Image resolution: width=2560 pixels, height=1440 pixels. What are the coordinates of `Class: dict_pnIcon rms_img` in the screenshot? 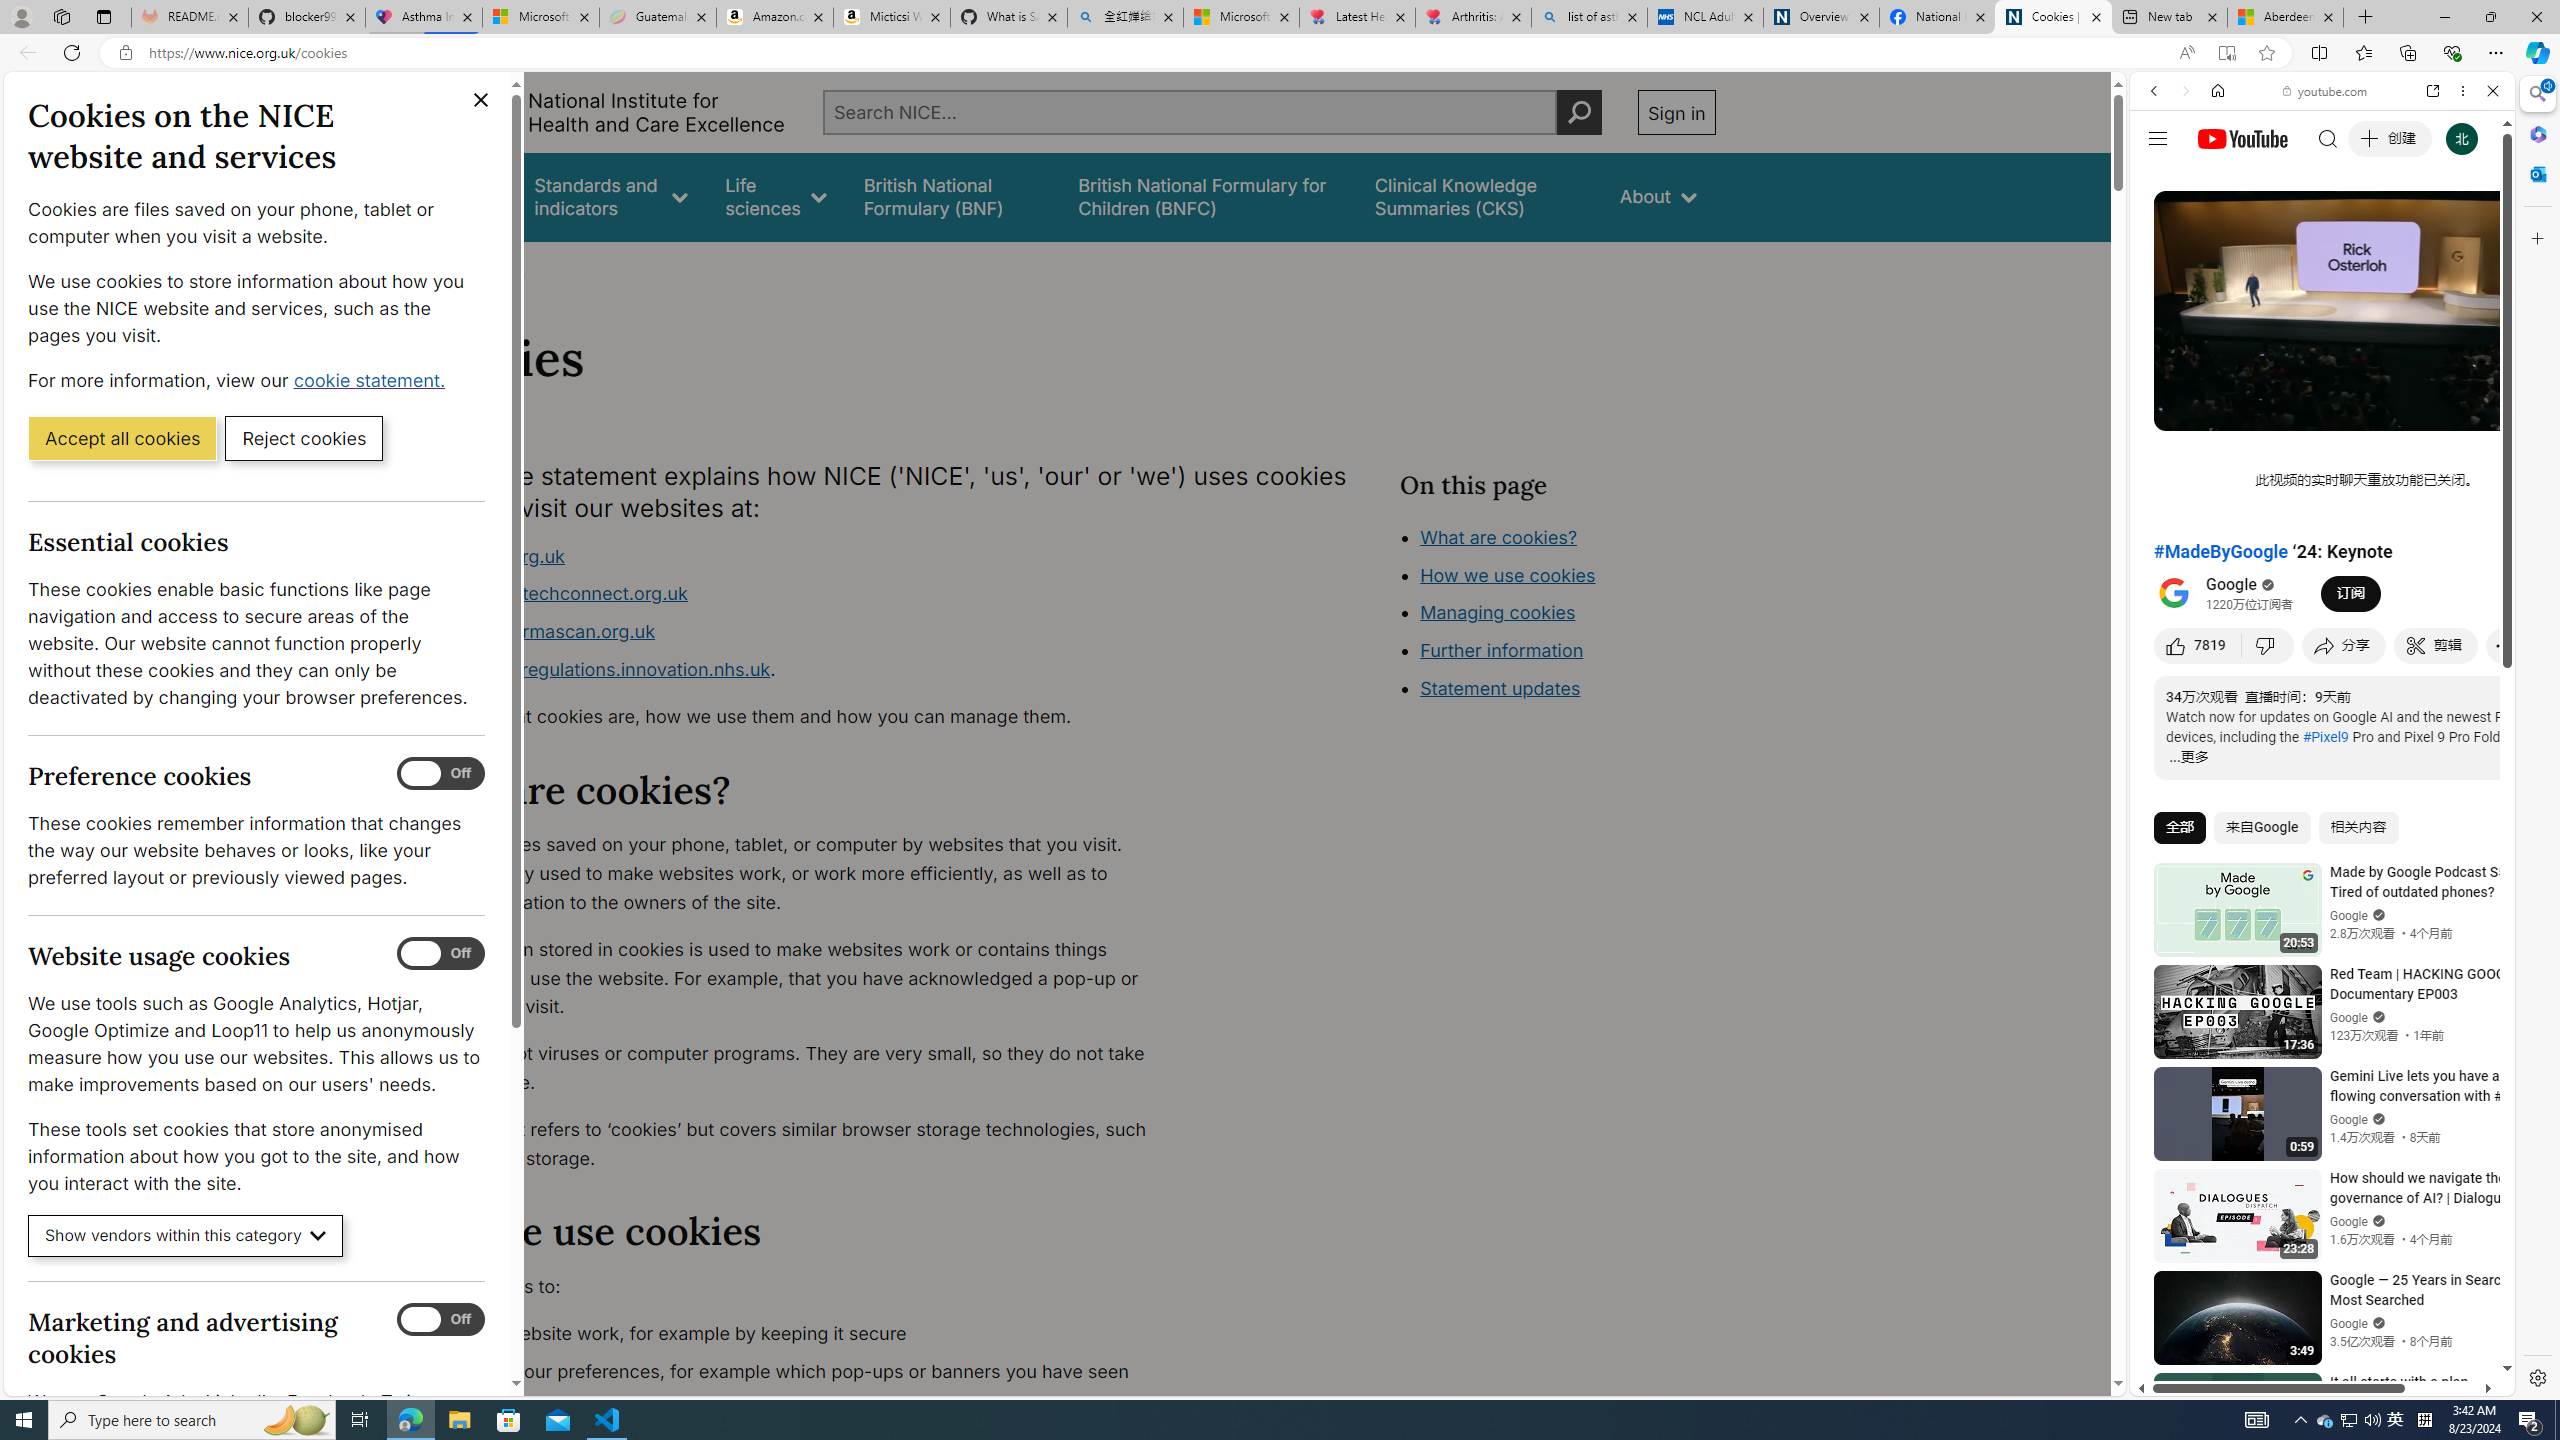 It's located at (2307, 1380).